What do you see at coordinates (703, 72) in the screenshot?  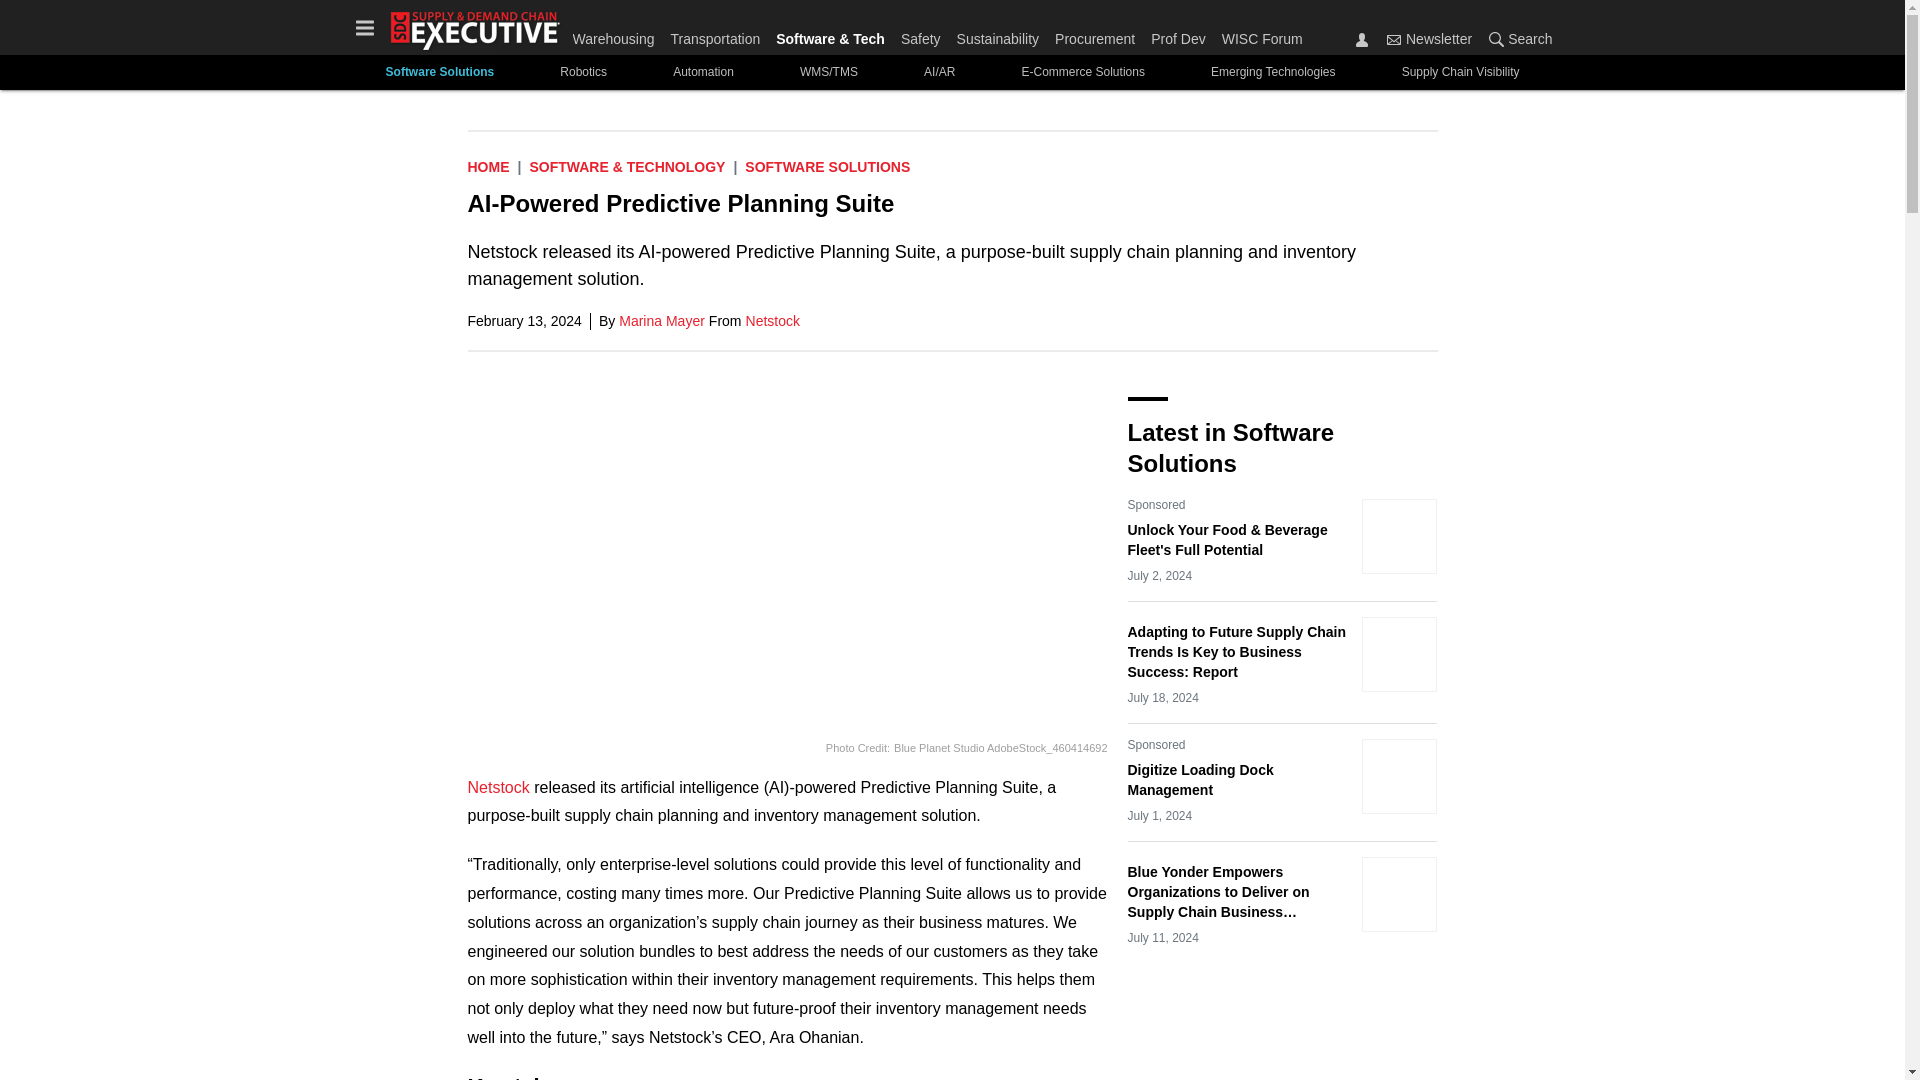 I see `Automation` at bounding box center [703, 72].